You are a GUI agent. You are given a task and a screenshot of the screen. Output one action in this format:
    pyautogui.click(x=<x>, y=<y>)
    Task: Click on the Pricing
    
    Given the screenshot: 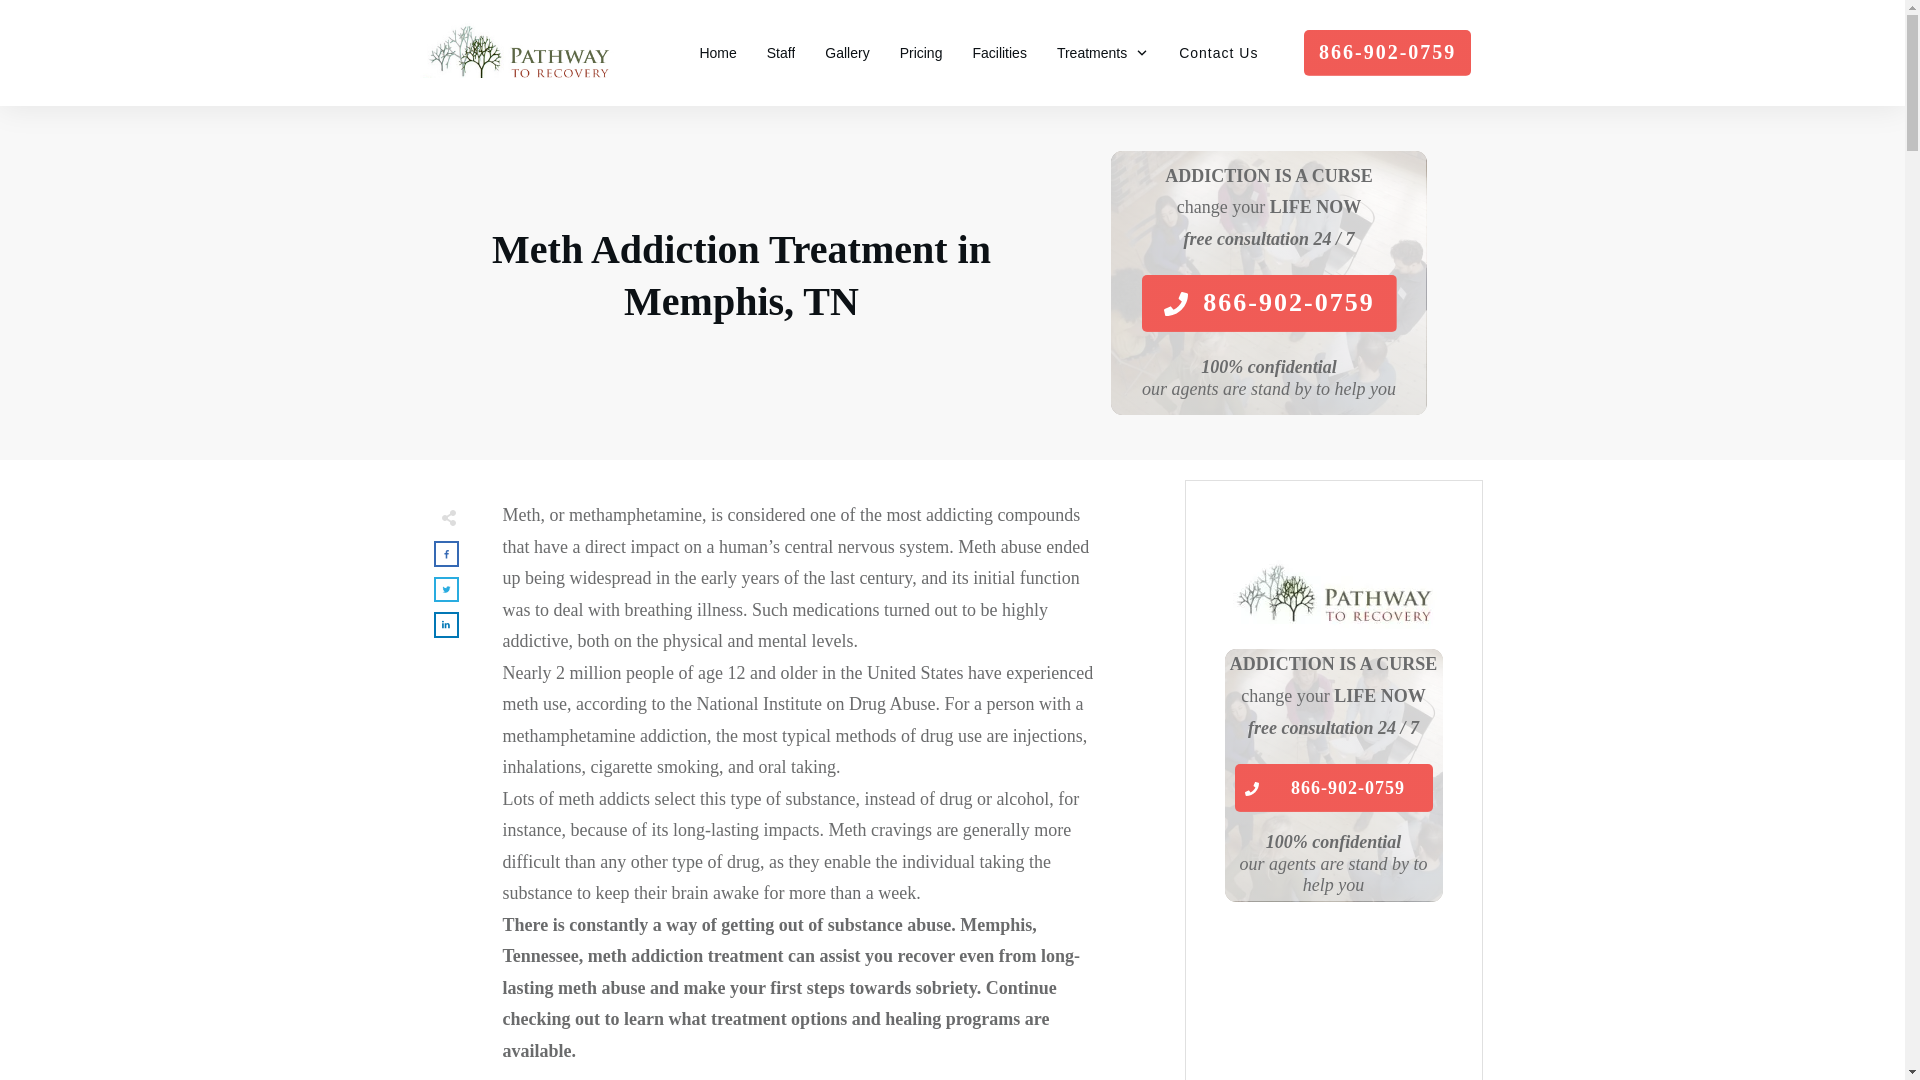 What is the action you would take?
    pyautogui.click(x=921, y=52)
    